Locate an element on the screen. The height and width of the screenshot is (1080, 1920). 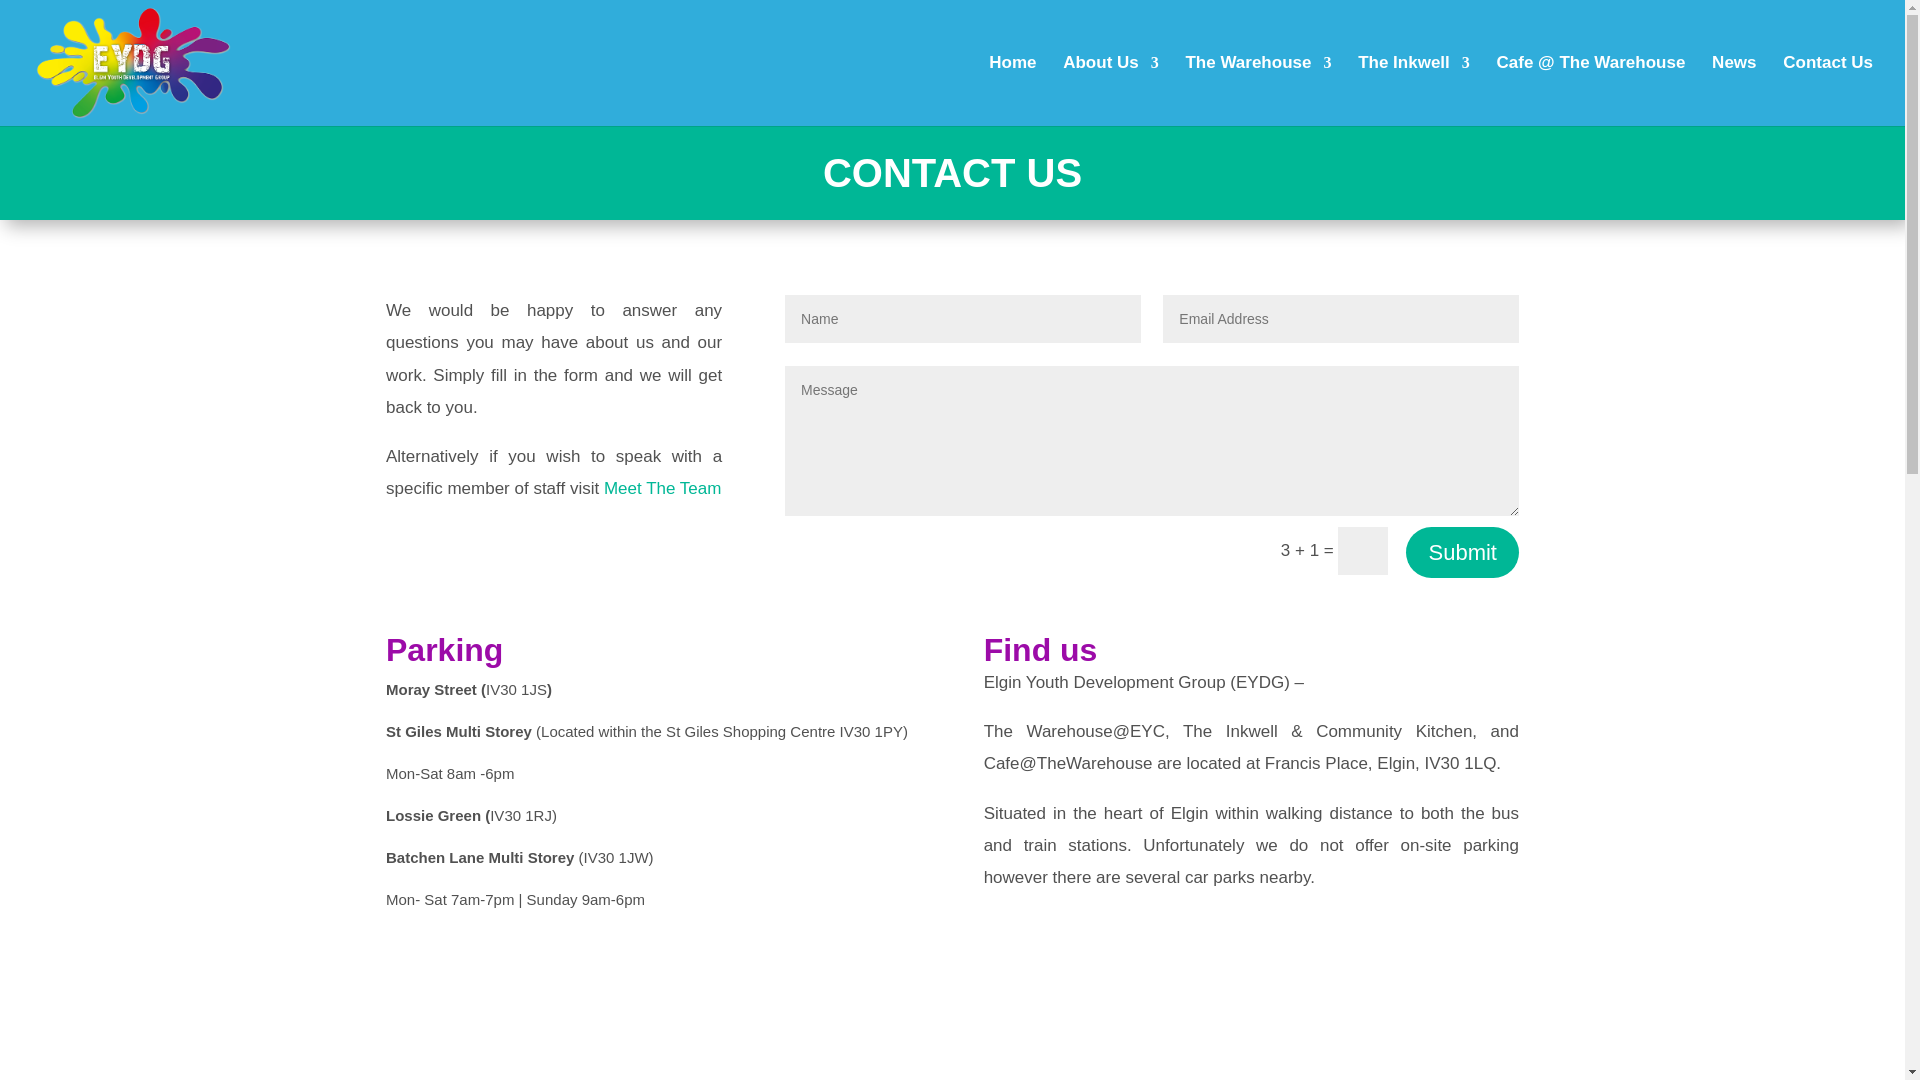
Submit is located at coordinates (1462, 552).